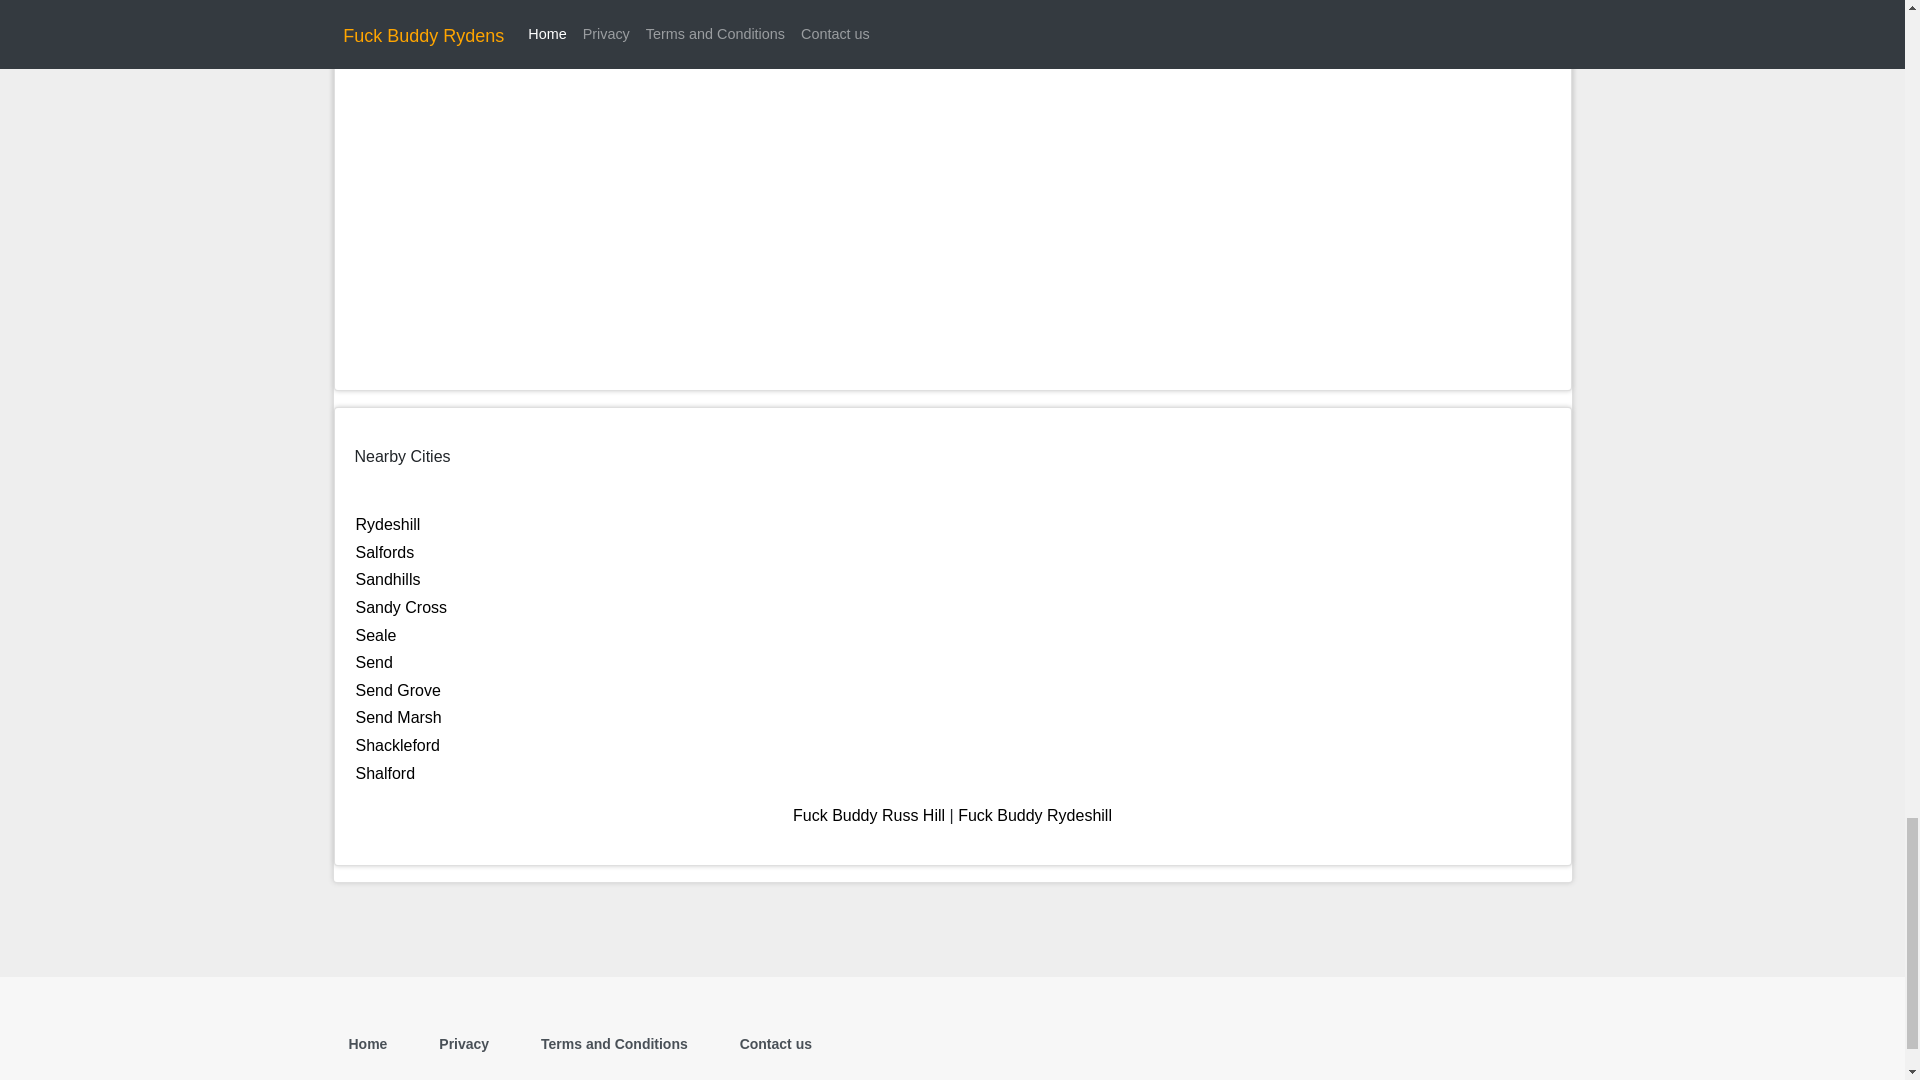 This screenshot has height=1080, width=1920. What do you see at coordinates (374, 662) in the screenshot?
I see `Send` at bounding box center [374, 662].